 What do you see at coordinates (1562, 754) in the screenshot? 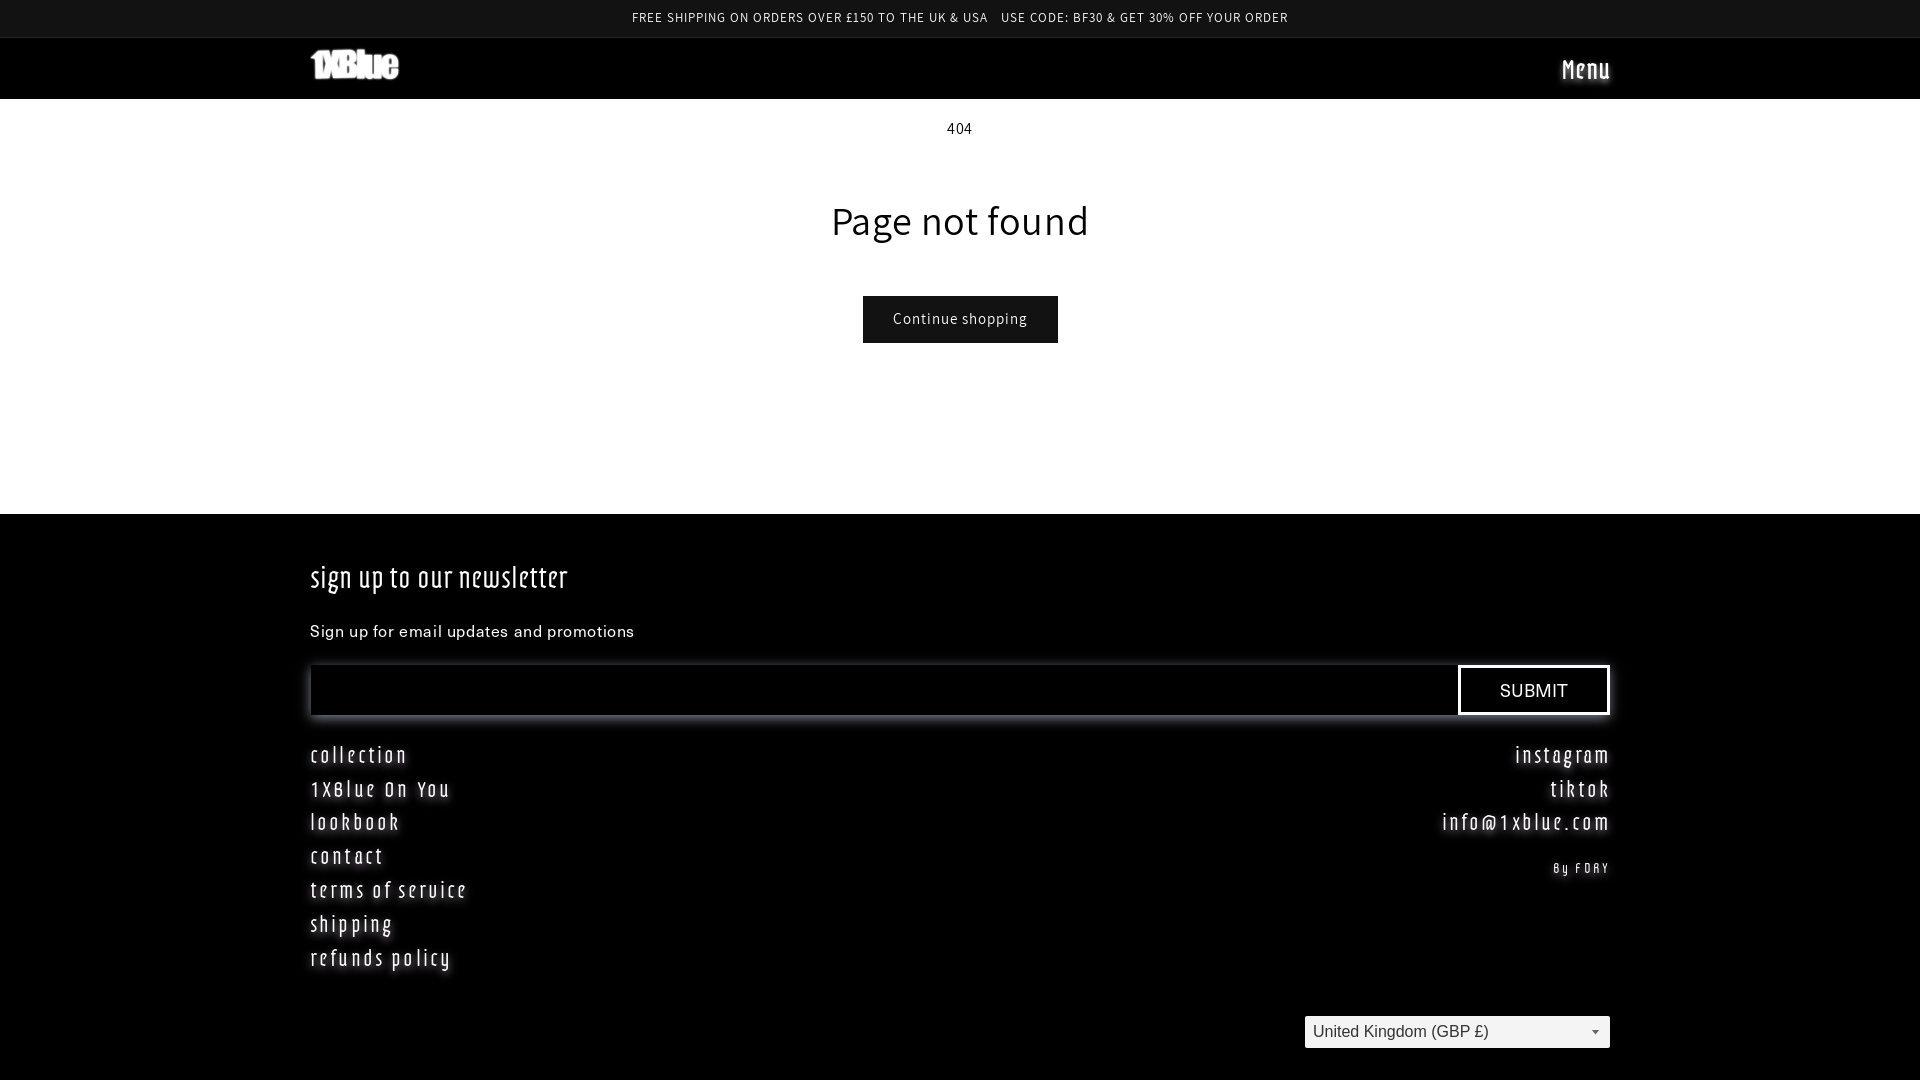
I see `instagram` at bounding box center [1562, 754].